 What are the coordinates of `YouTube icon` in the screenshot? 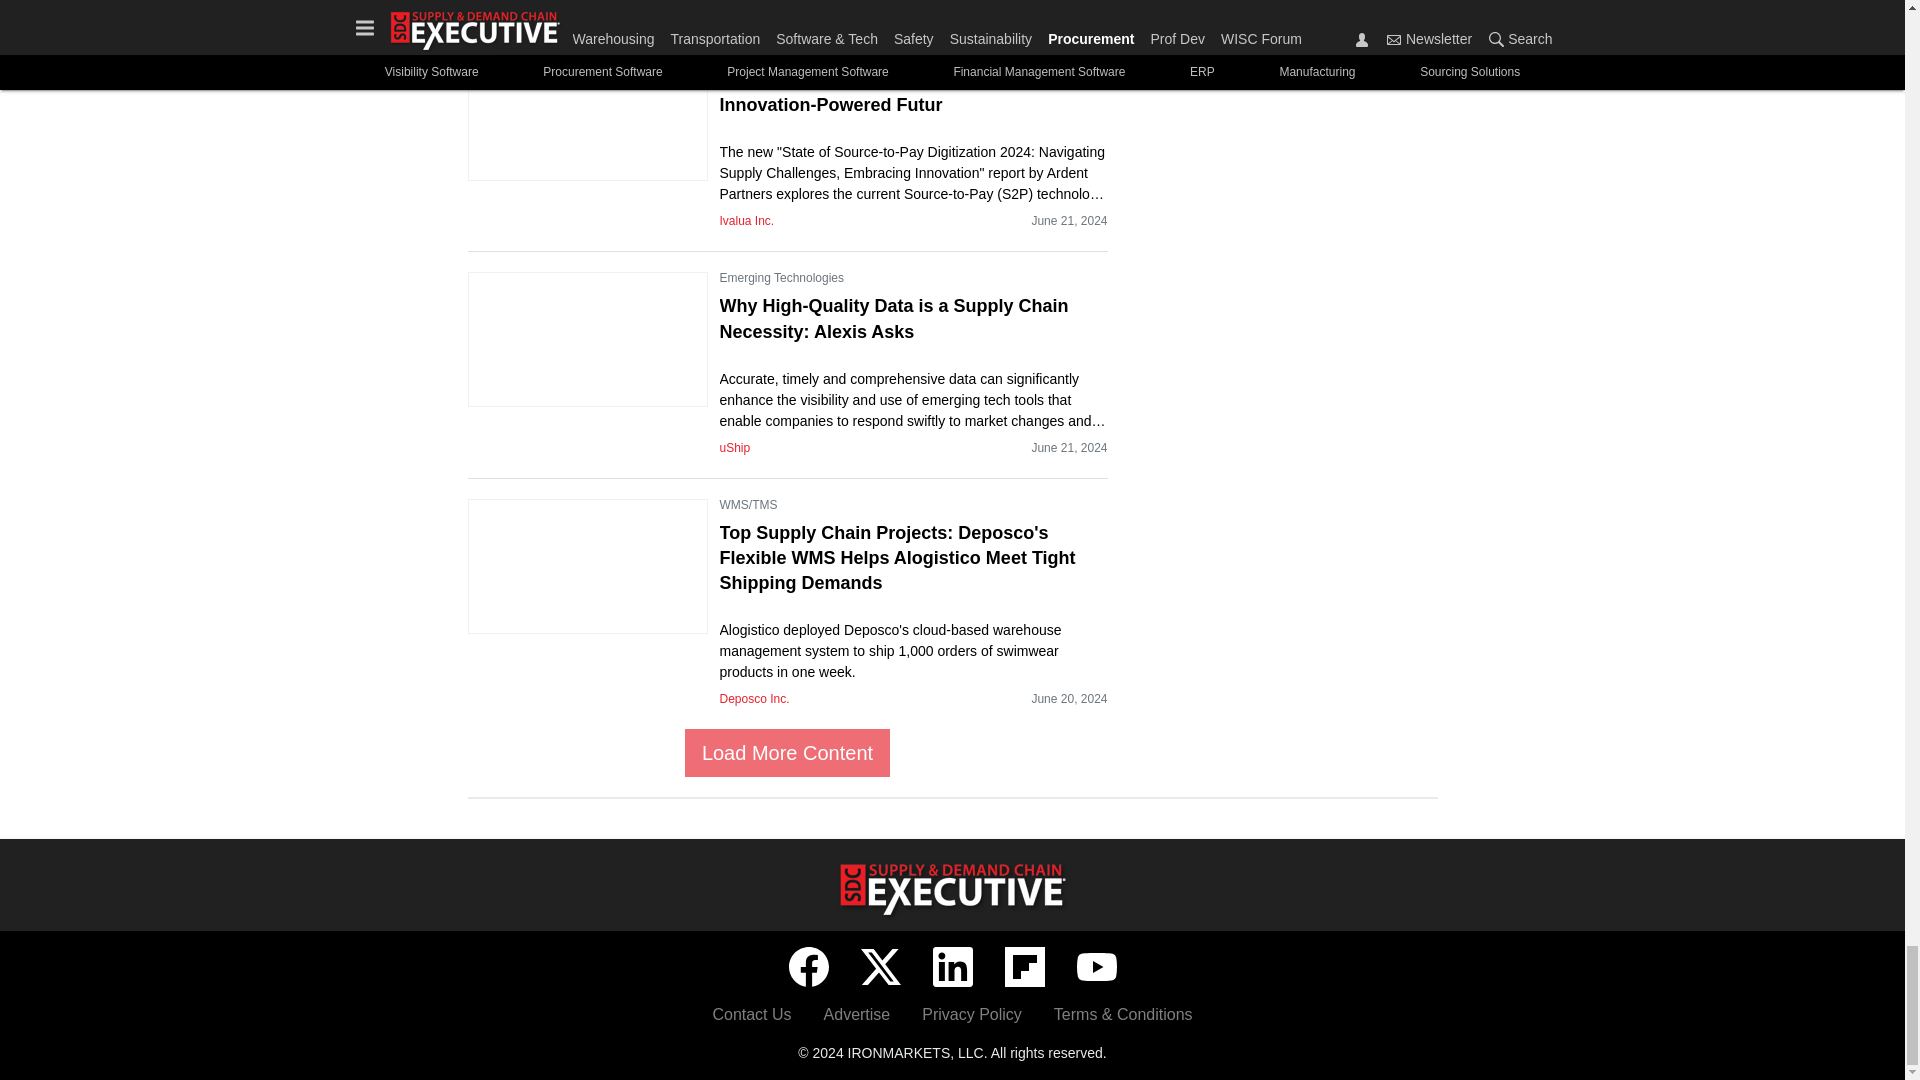 It's located at (1095, 967).